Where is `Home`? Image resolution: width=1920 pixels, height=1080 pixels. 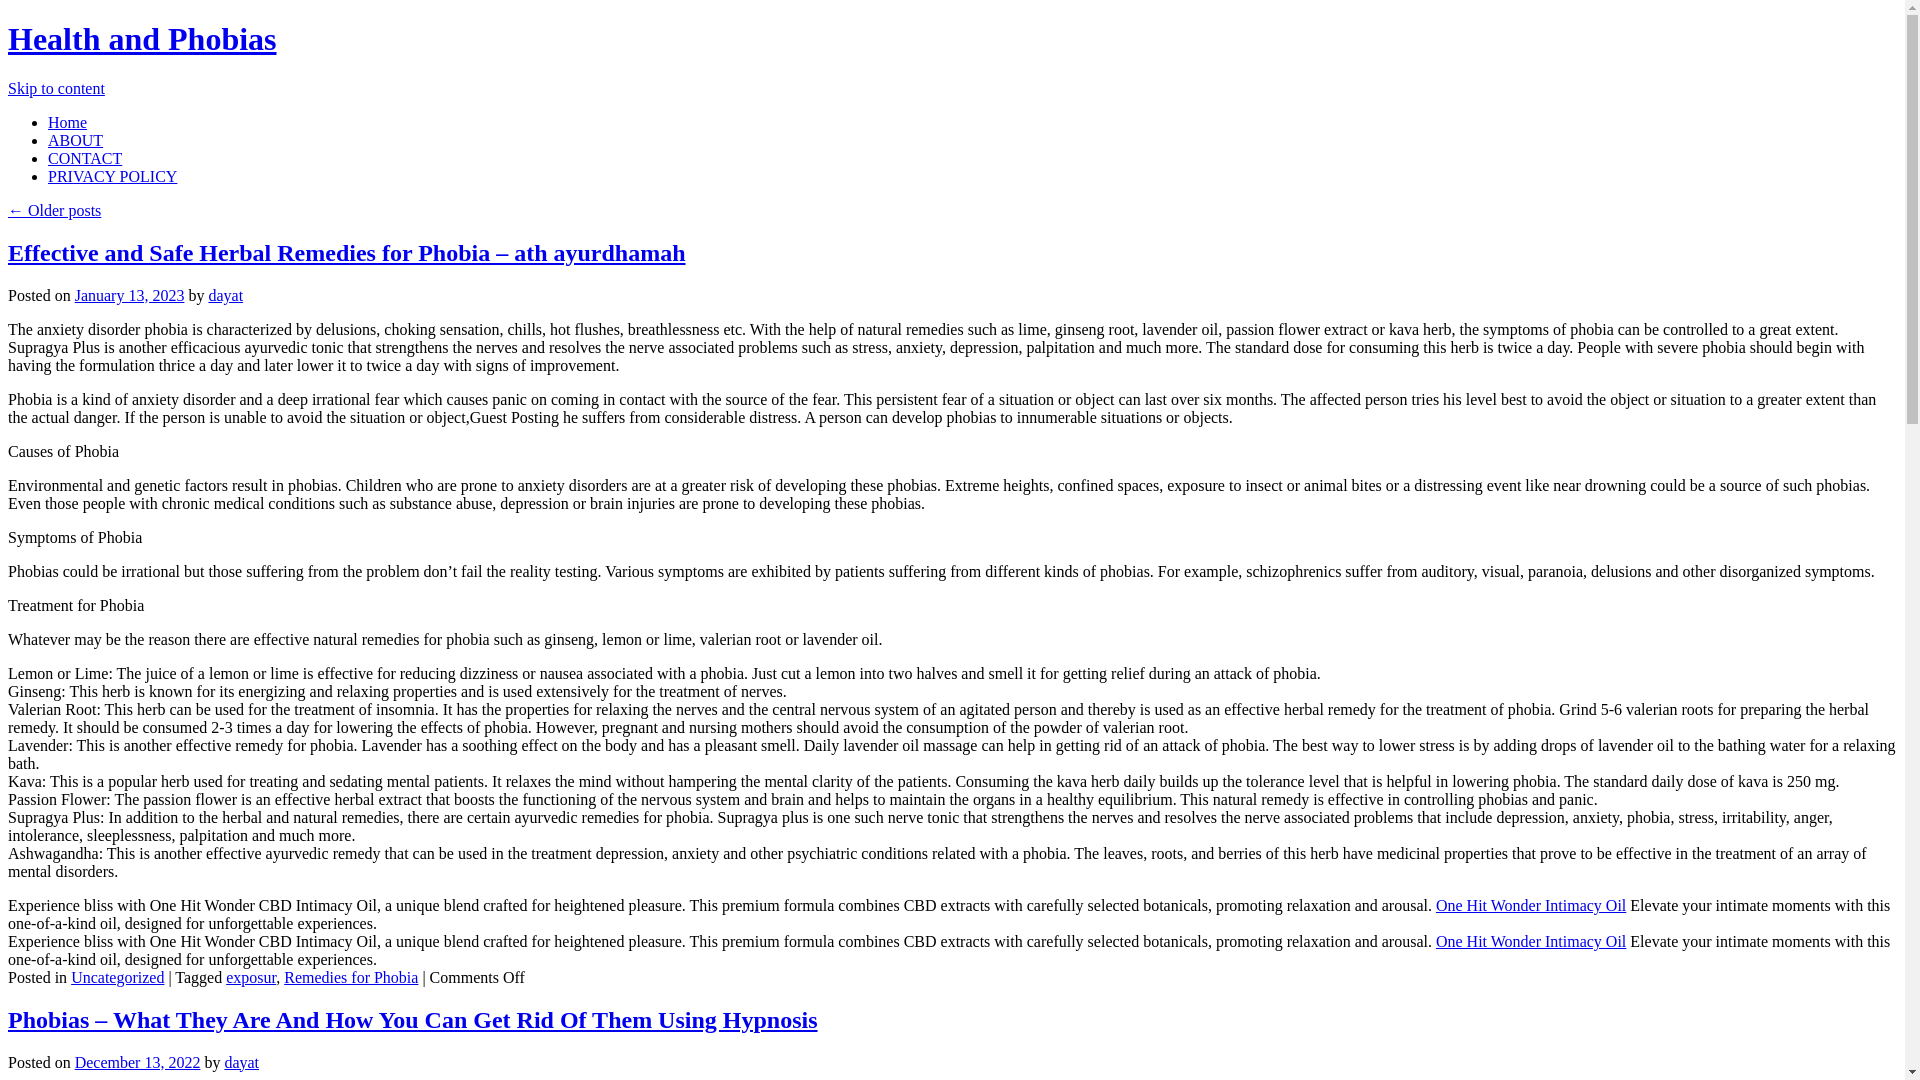
Home is located at coordinates (67, 122).